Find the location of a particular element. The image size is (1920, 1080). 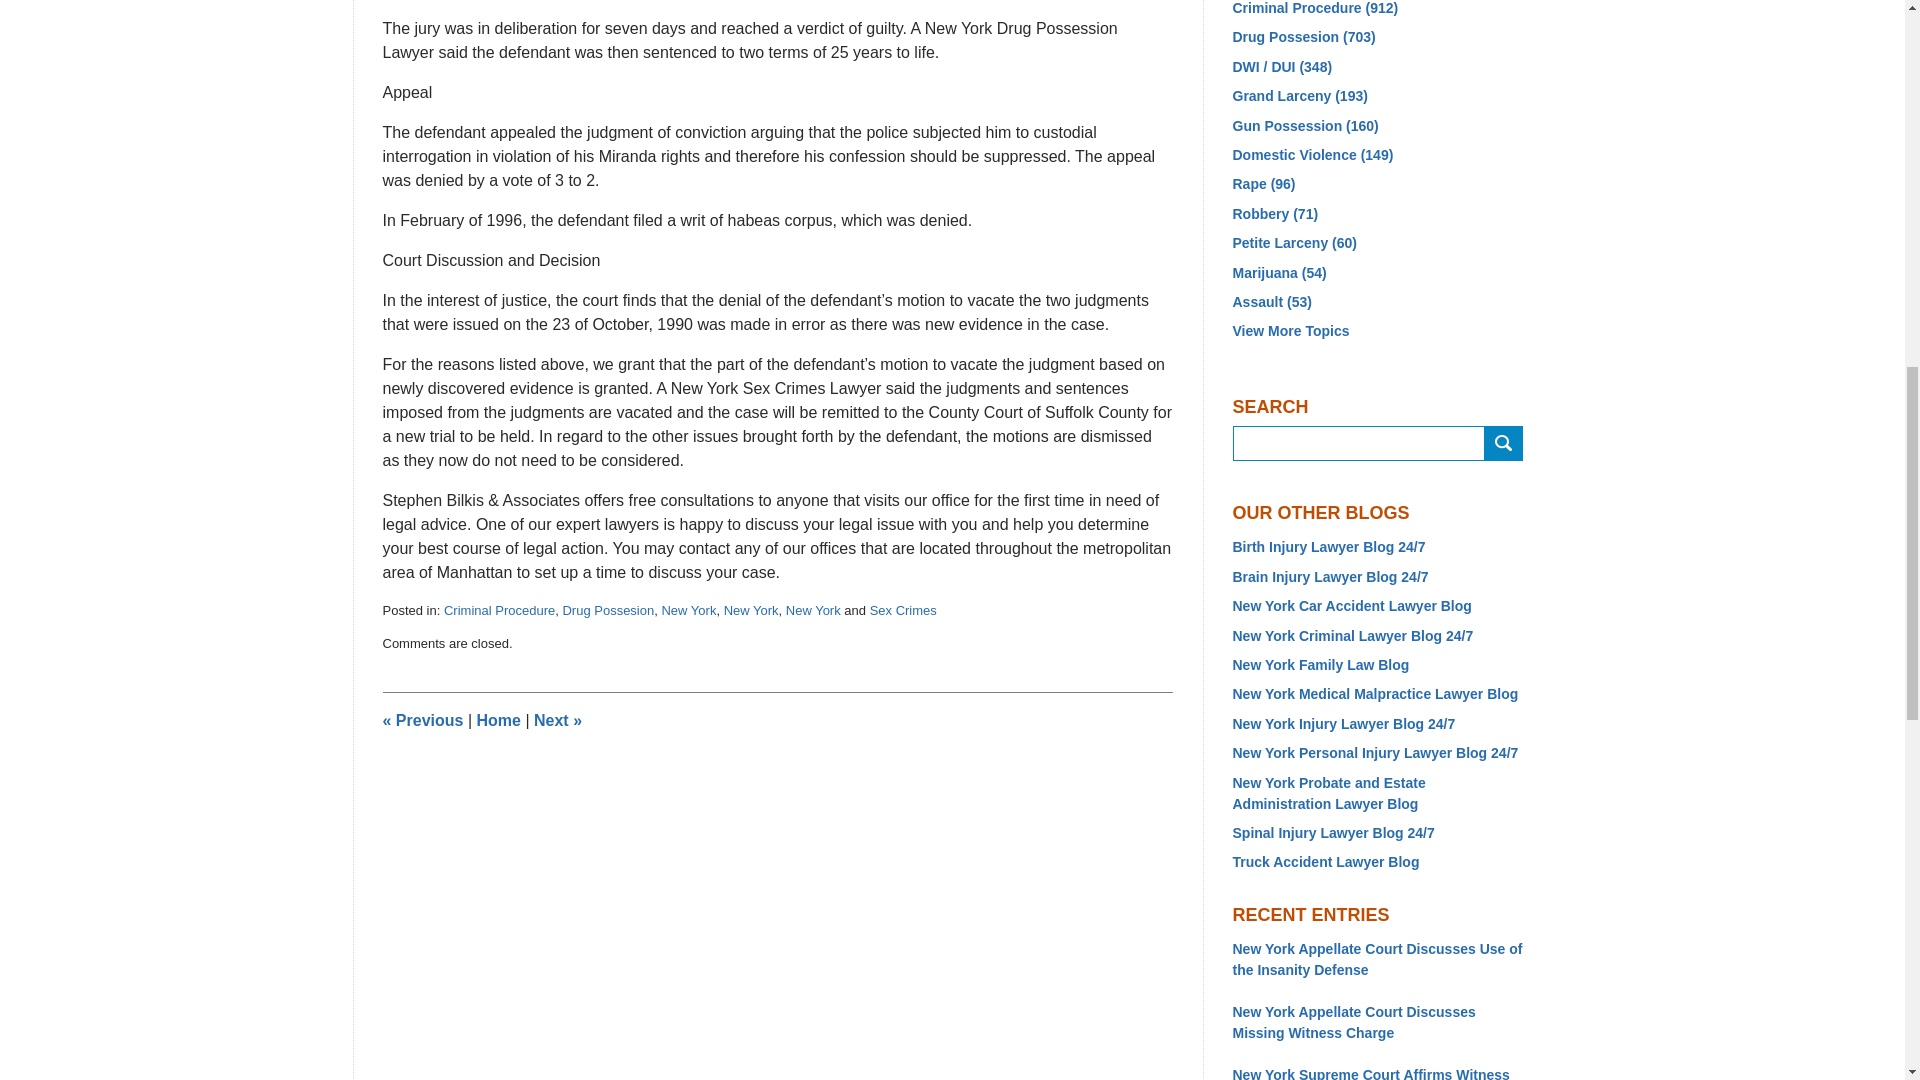

Sex Crimes is located at coordinates (902, 610).